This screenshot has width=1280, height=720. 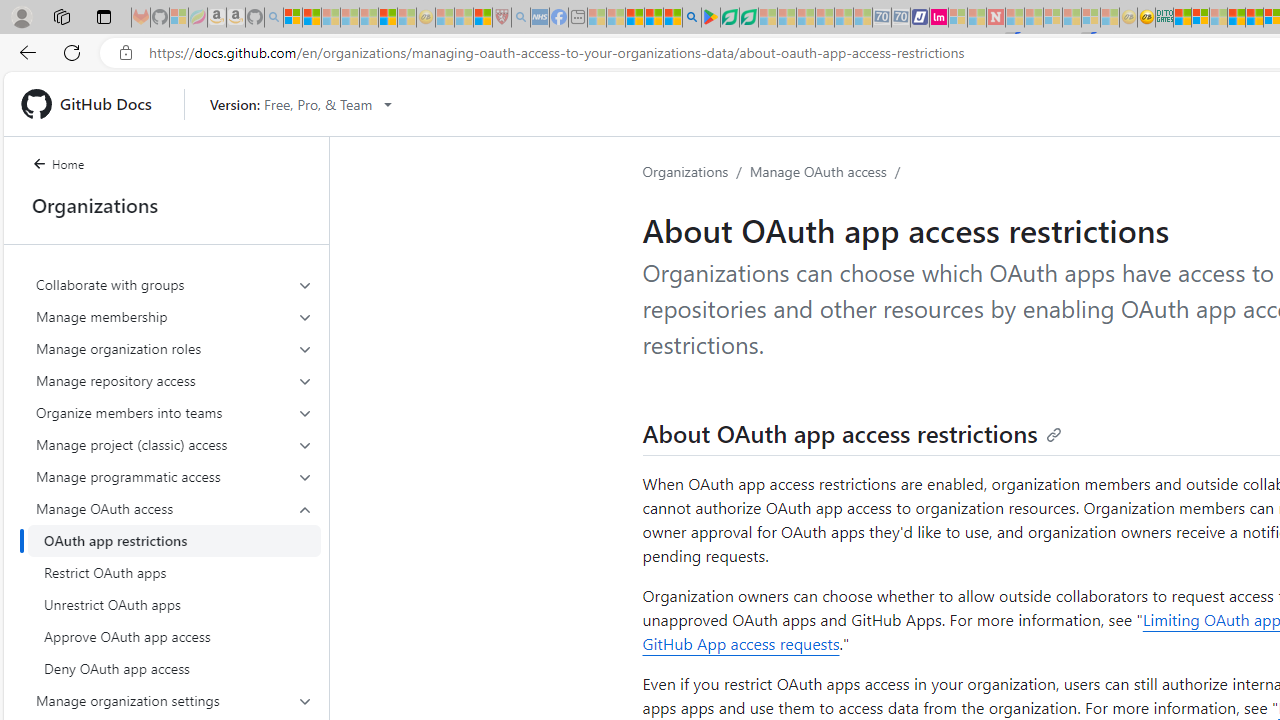 What do you see at coordinates (174, 700) in the screenshot?
I see `Manage organization settings` at bounding box center [174, 700].